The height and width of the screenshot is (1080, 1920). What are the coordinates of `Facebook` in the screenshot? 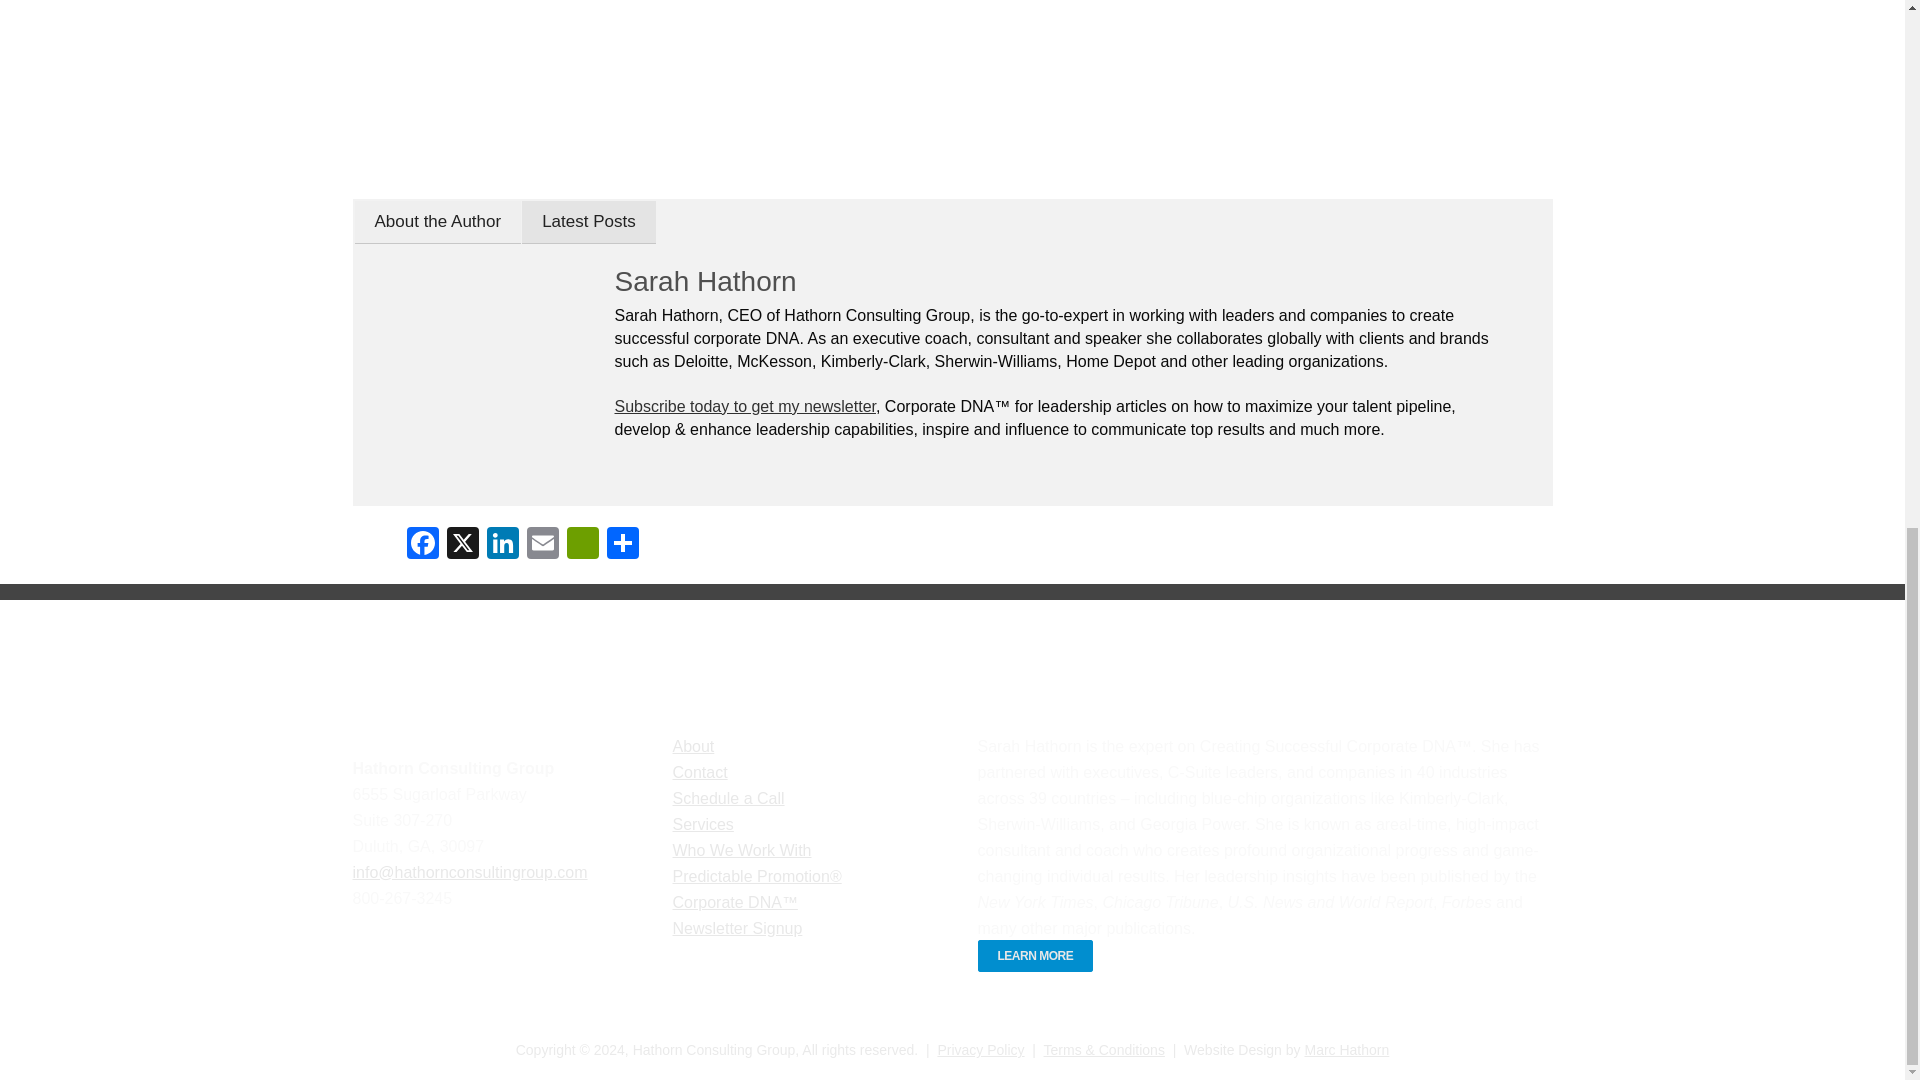 It's located at (421, 545).